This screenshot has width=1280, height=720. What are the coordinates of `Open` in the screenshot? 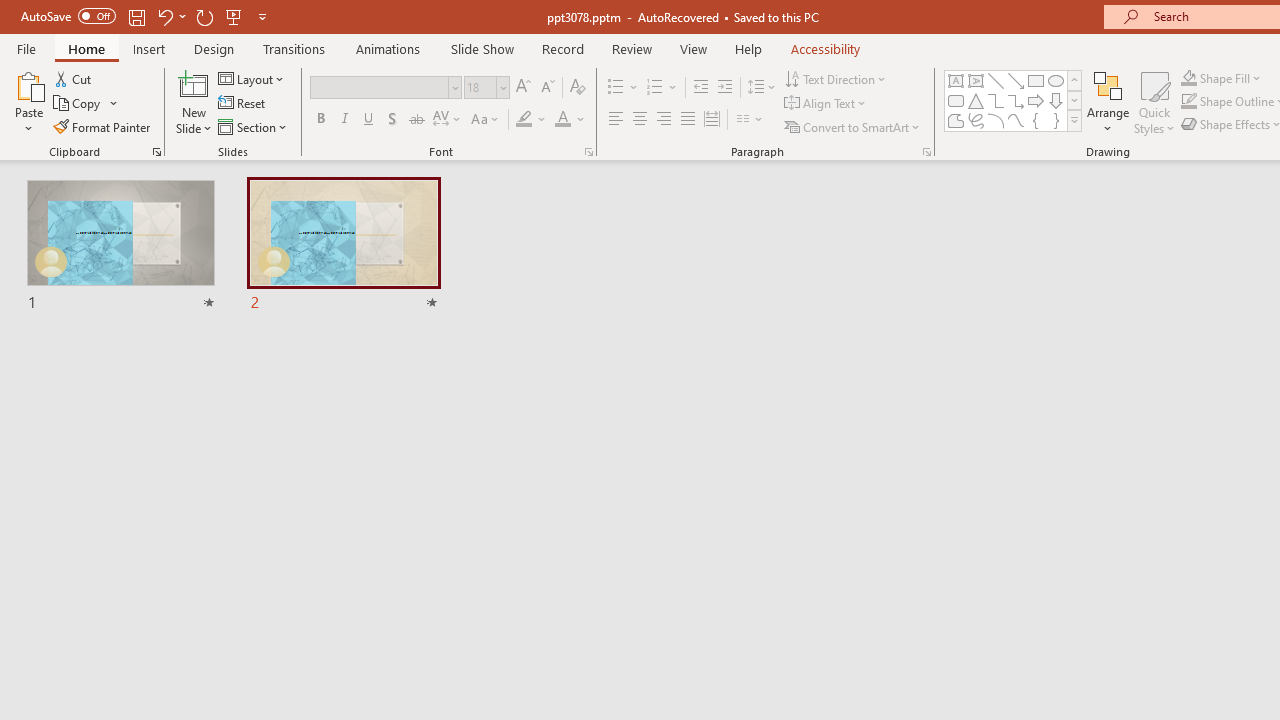 It's located at (502, 87).